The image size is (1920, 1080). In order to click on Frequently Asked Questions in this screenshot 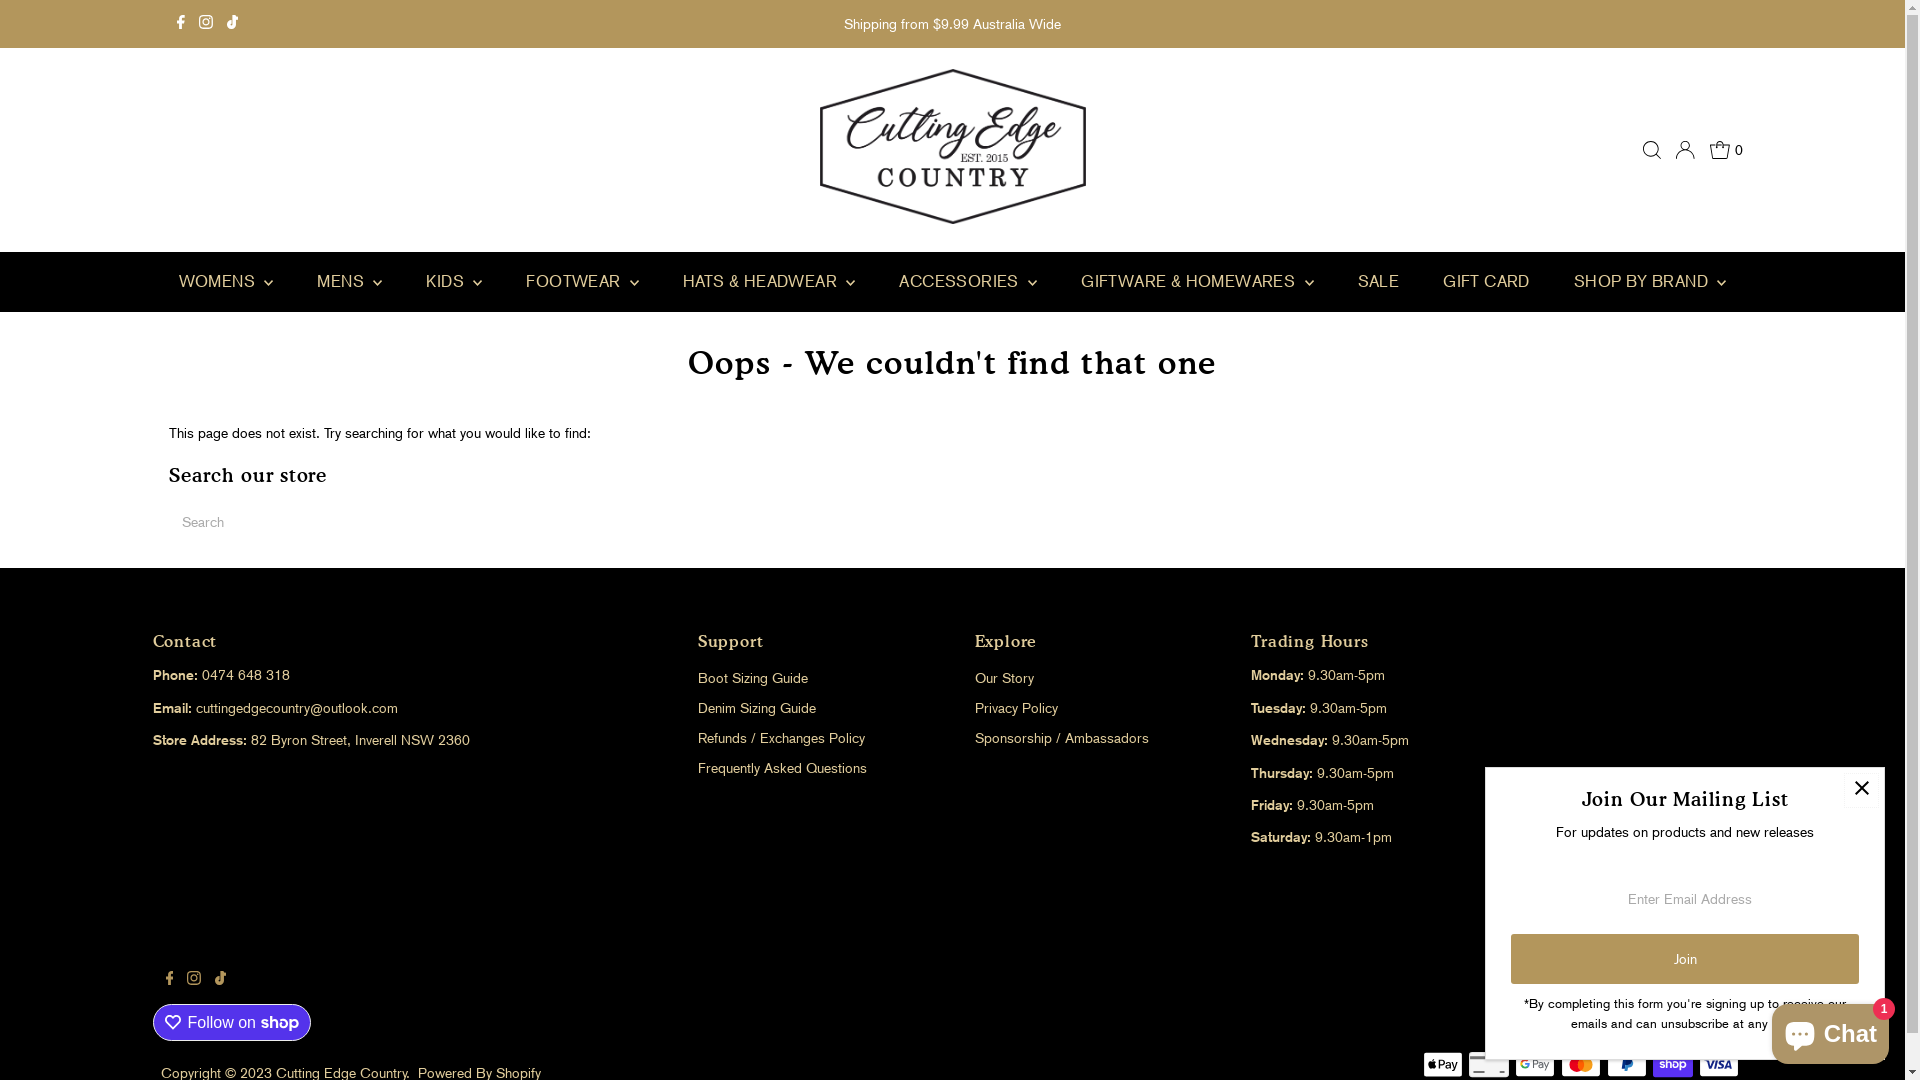, I will do `click(782, 768)`.